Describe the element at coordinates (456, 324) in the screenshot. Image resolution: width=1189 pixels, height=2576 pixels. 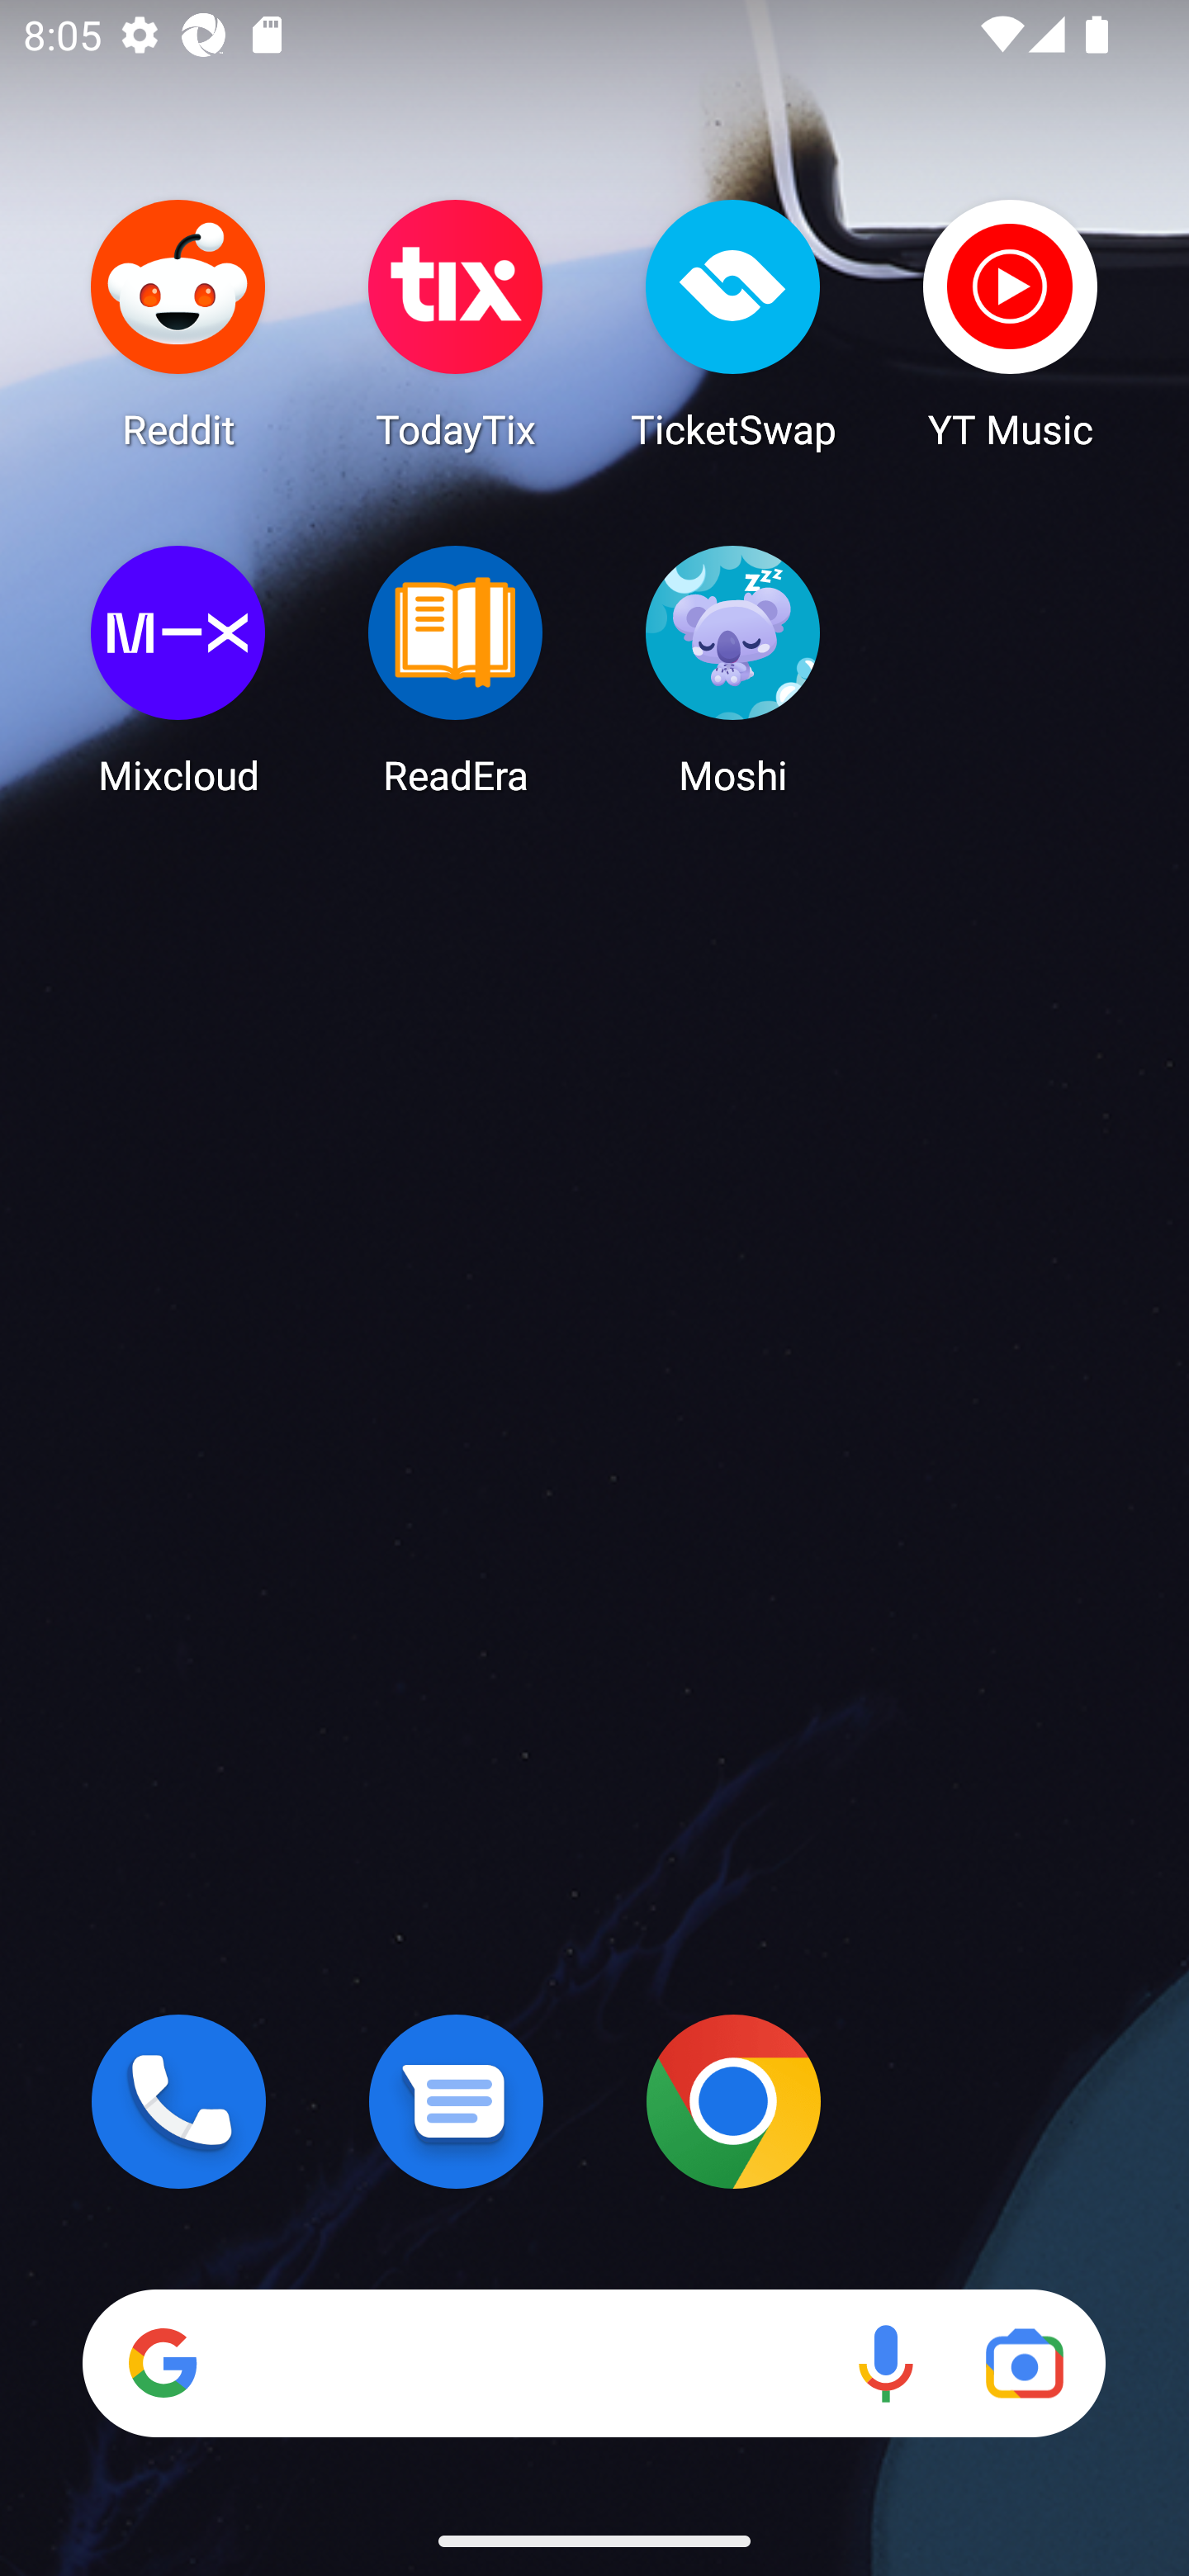
I see `TodayTix` at that location.